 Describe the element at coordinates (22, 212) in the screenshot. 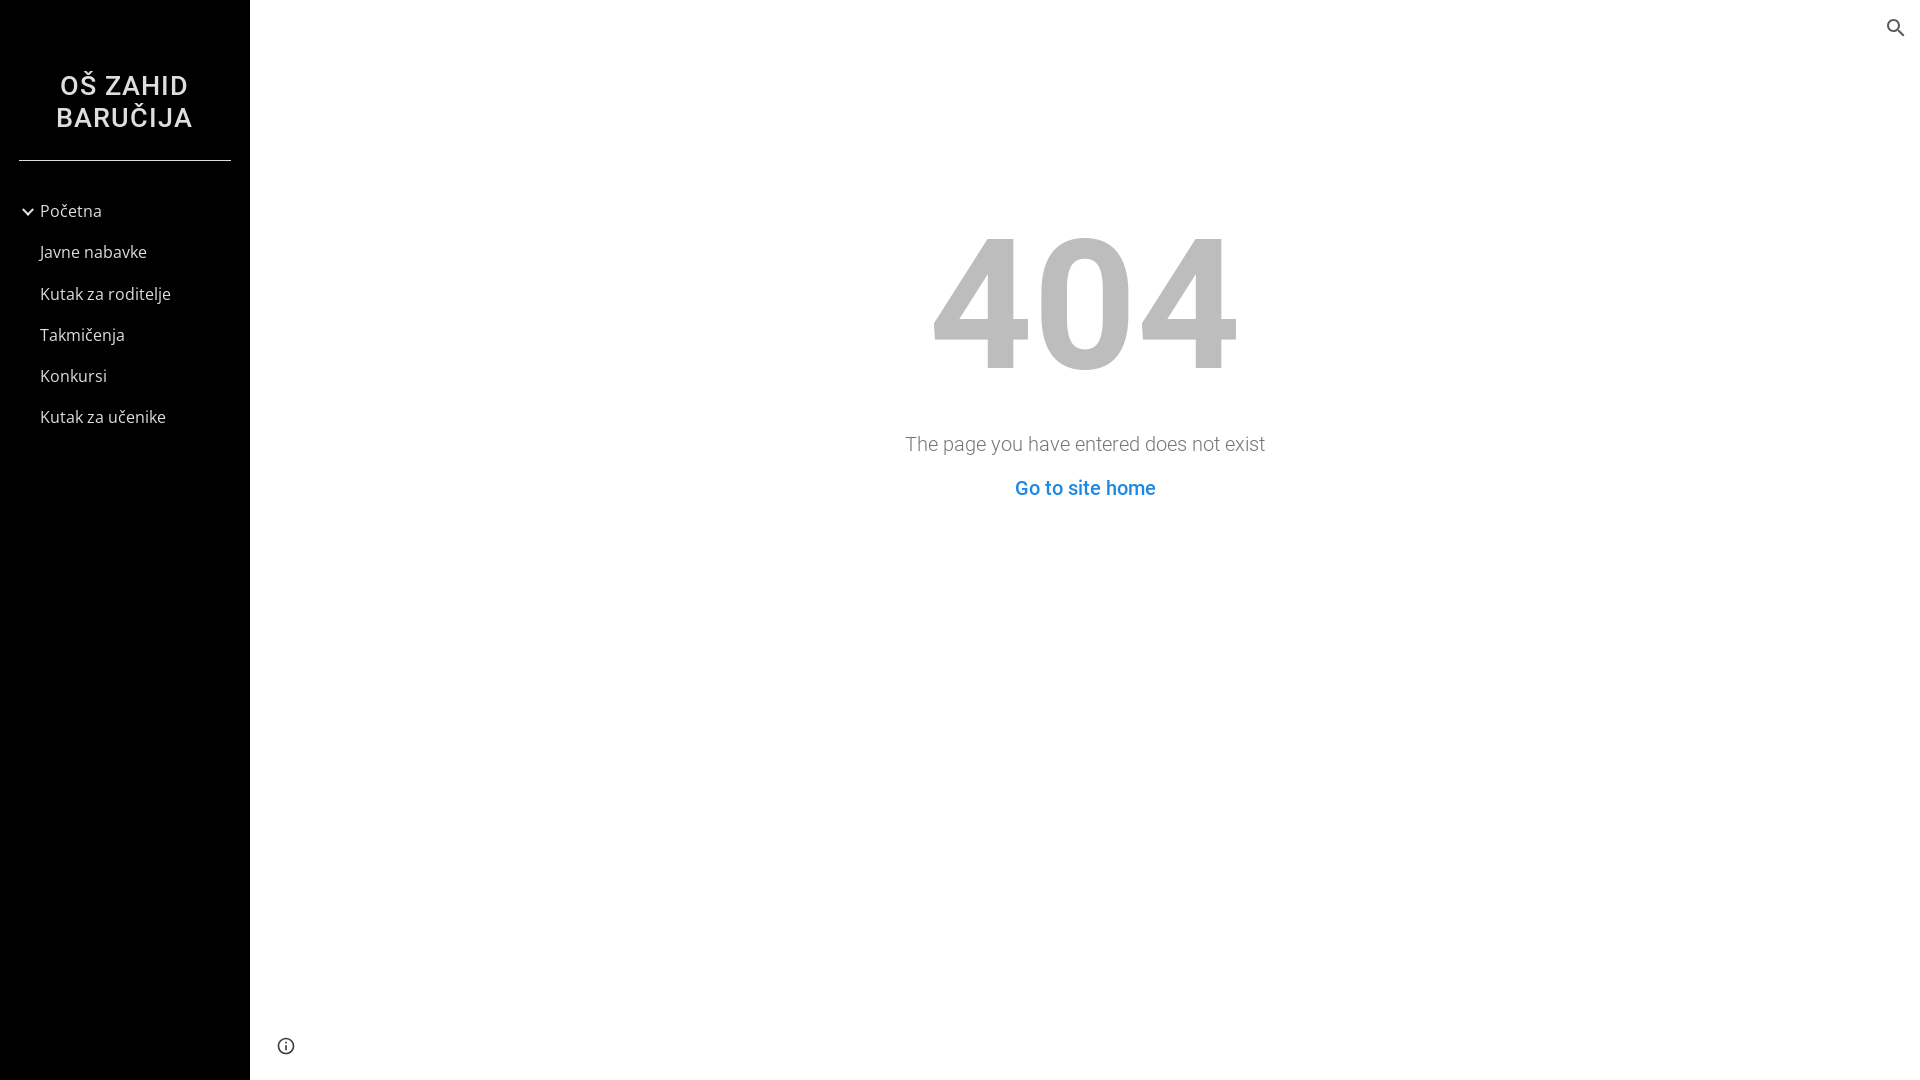

I see `Expand/Collapse` at that location.